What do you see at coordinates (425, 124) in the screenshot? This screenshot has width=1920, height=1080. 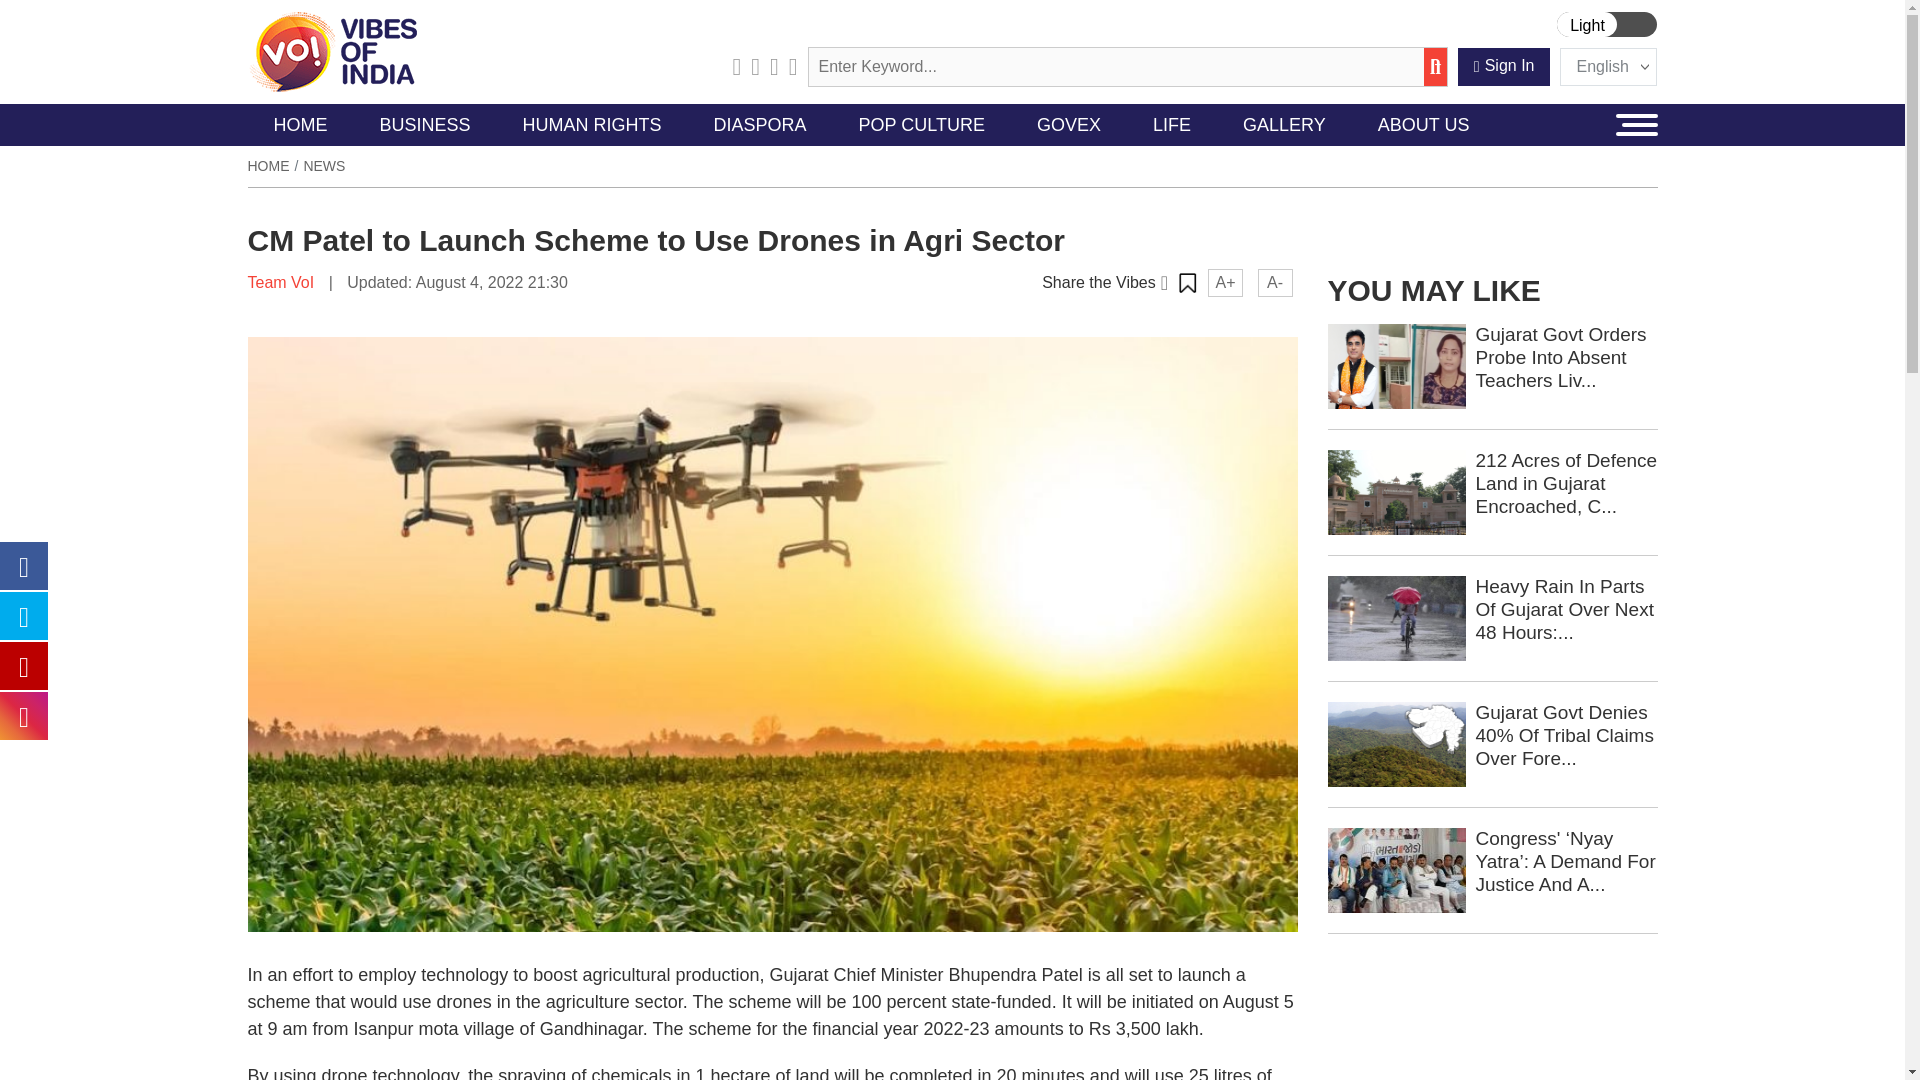 I see `BUSINESS` at bounding box center [425, 124].